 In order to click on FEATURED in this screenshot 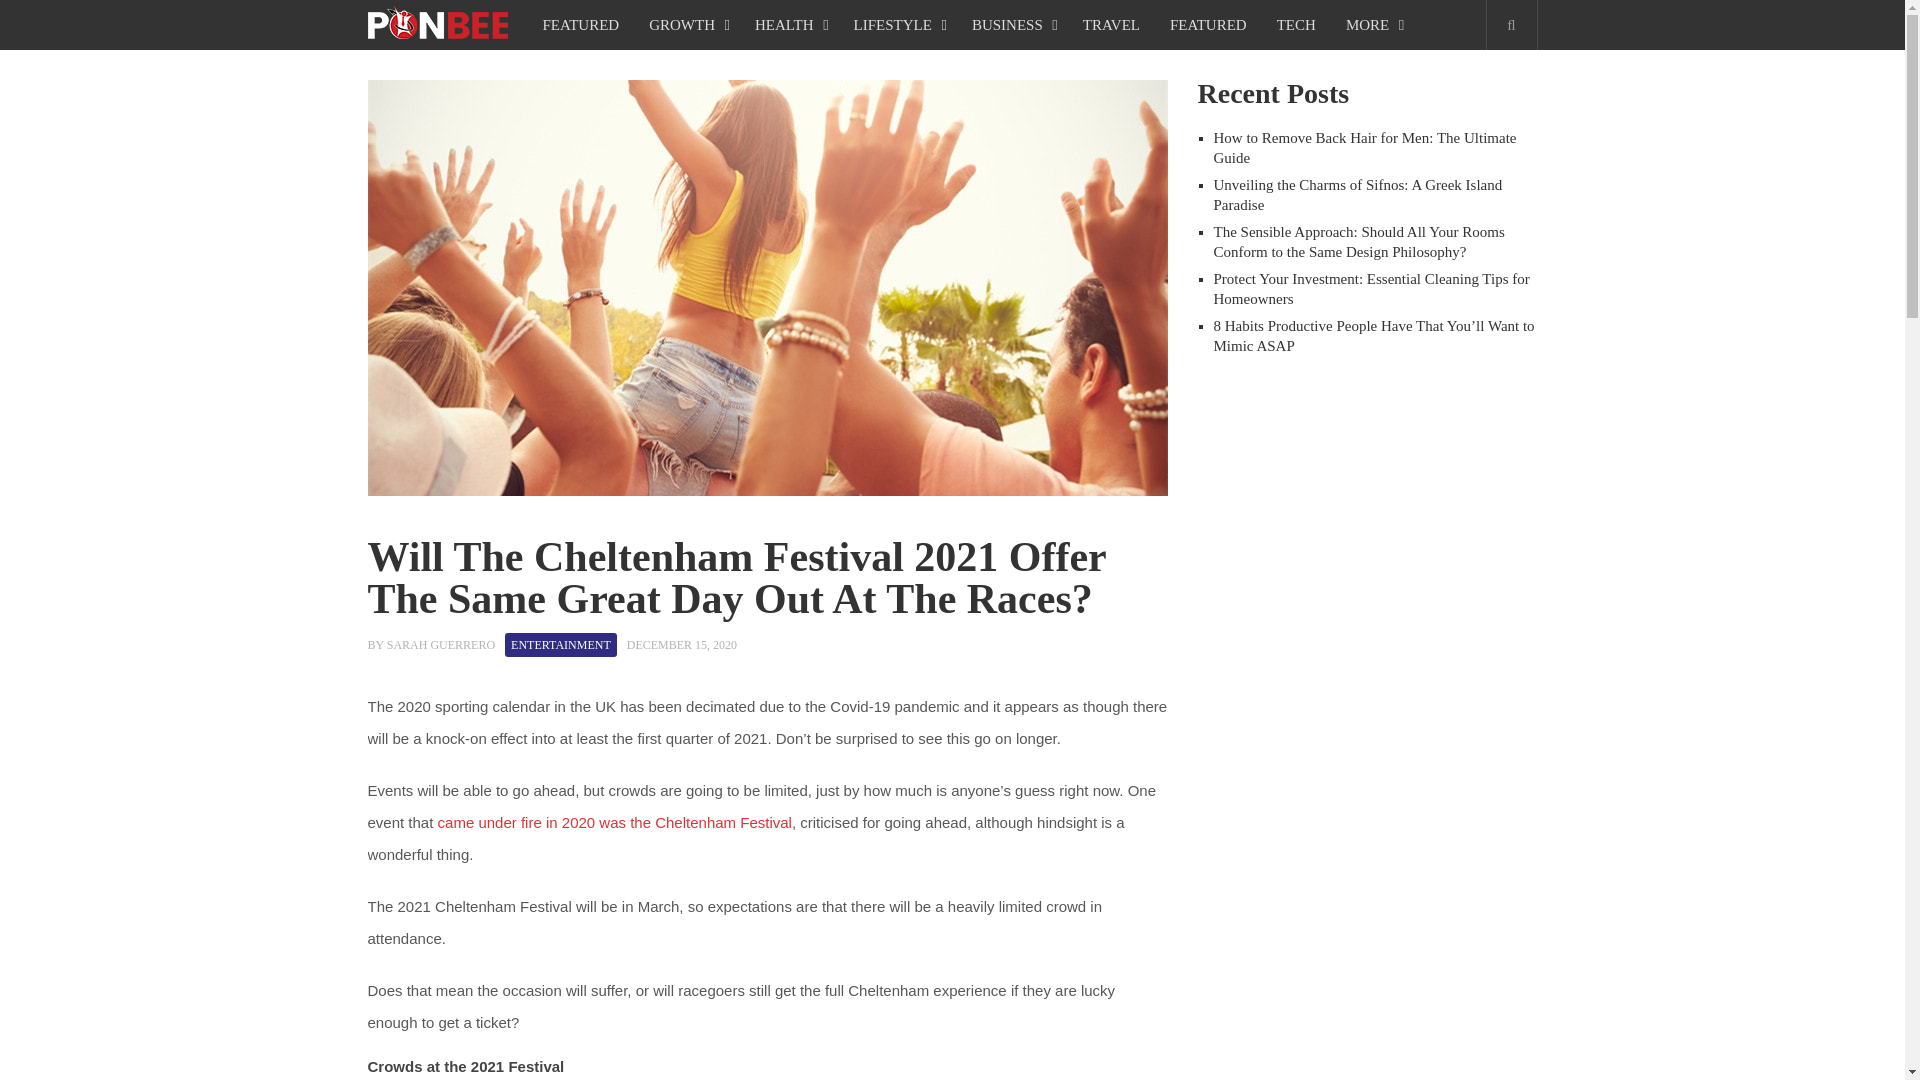, I will do `click(1208, 24)`.